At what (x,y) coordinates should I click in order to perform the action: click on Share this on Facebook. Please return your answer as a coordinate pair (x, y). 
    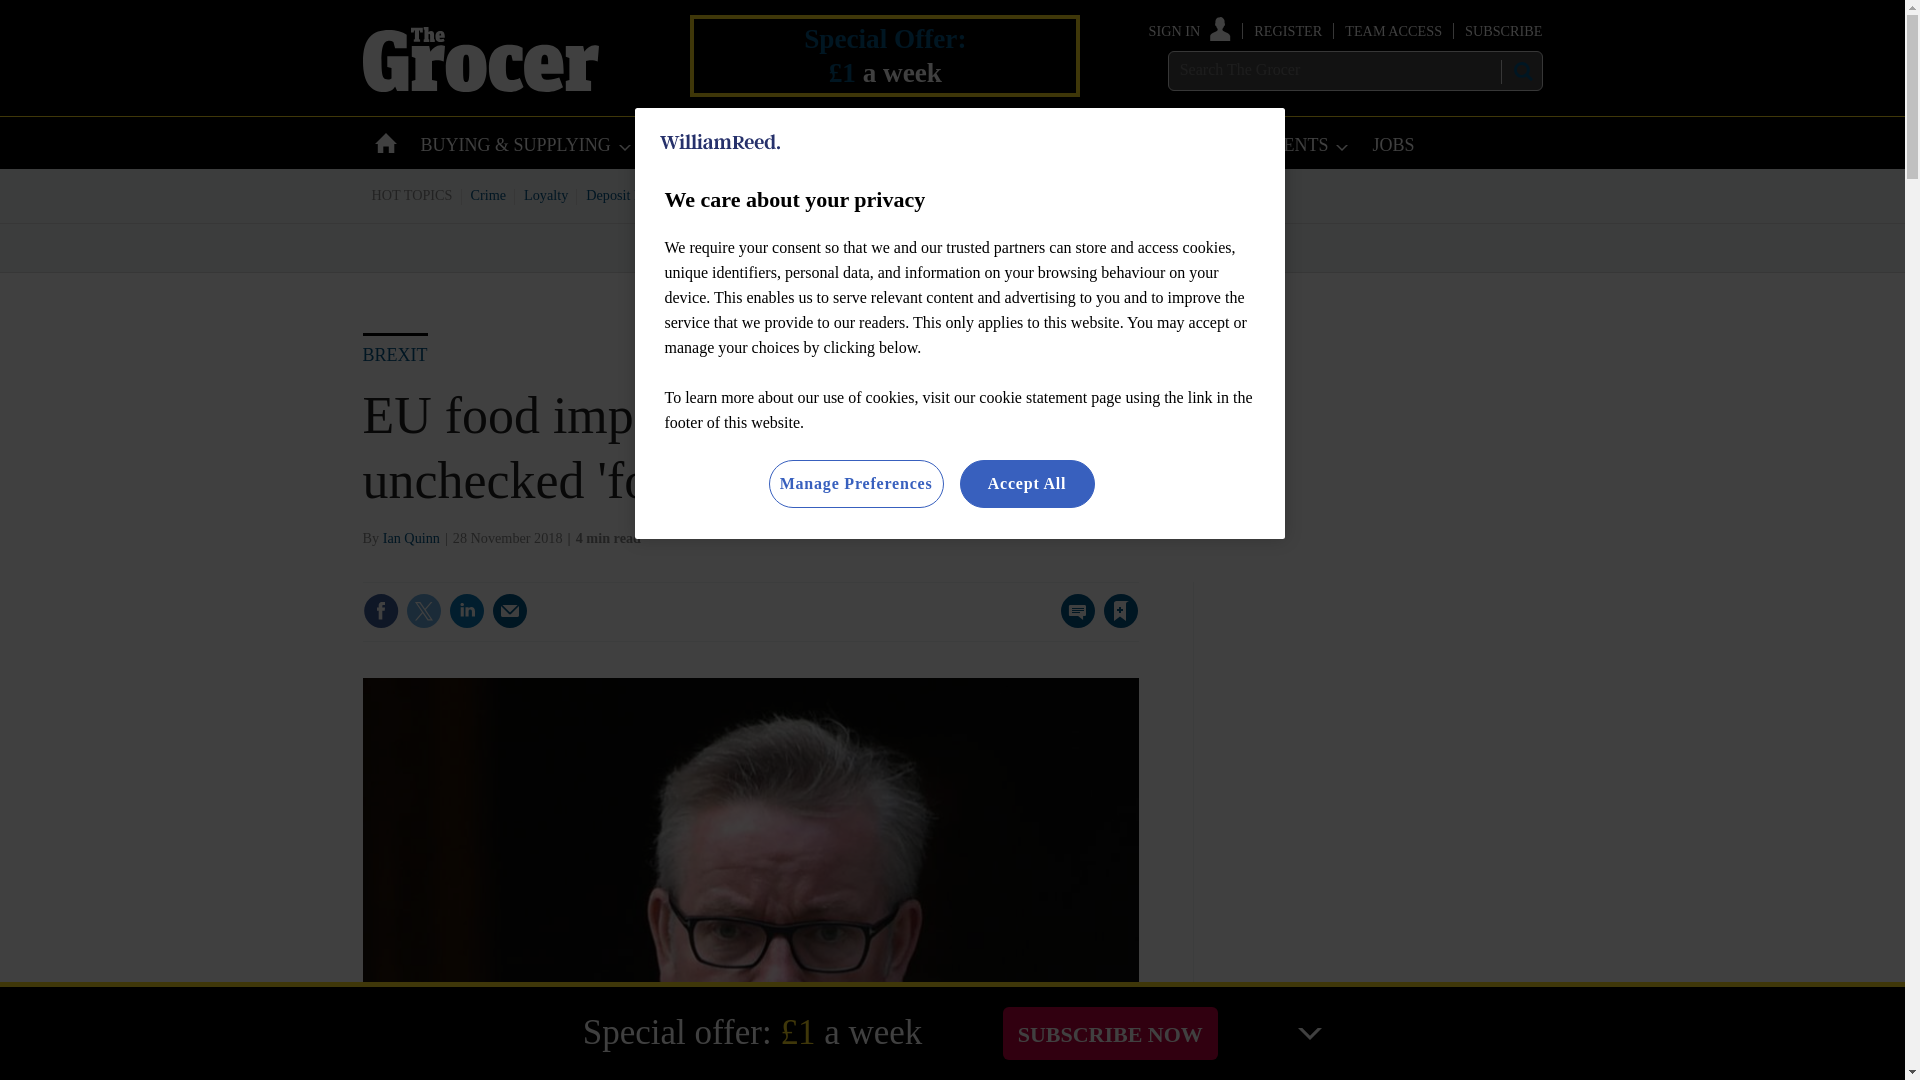
    Looking at the image, I should click on (380, 610).